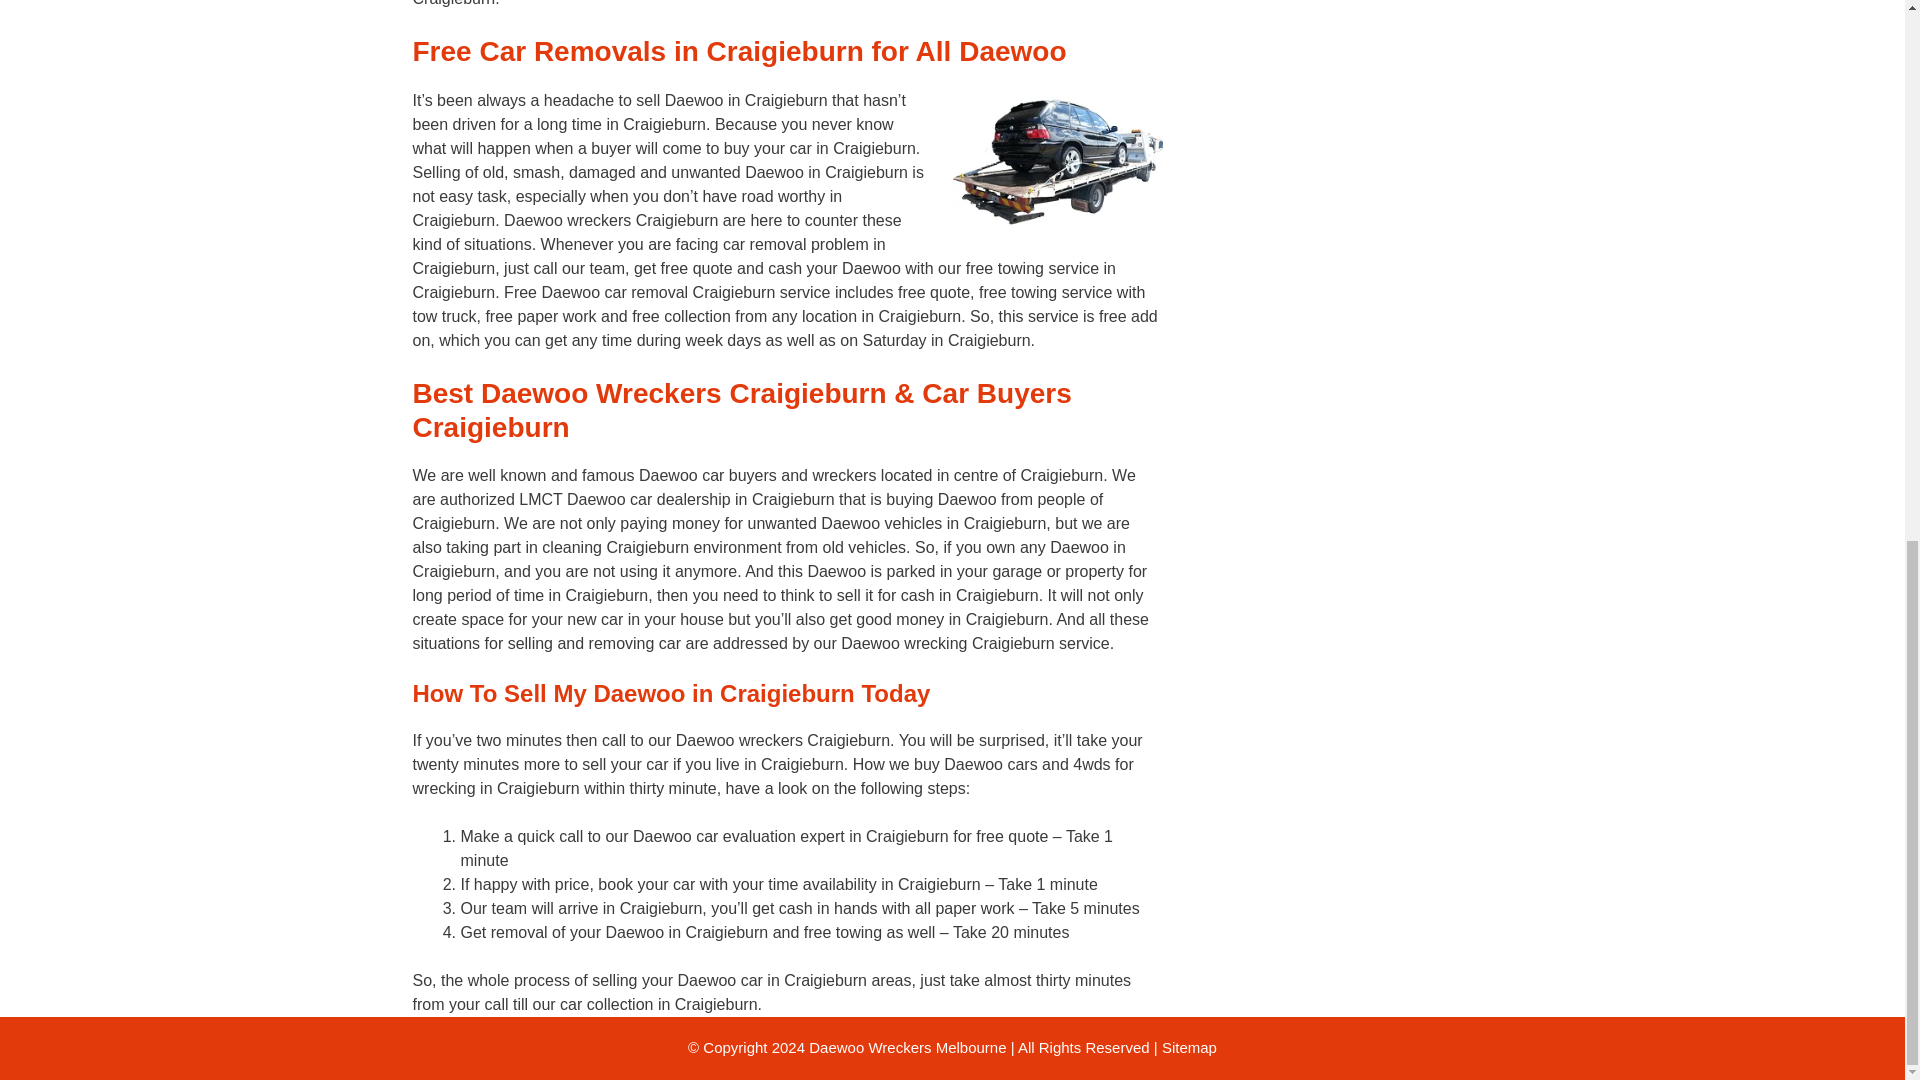  What do you see at coordinates (907, 1047) in the screenshot?
I see `Daewoo Wreckers Melbourne` at bounding box center [907, 1047].